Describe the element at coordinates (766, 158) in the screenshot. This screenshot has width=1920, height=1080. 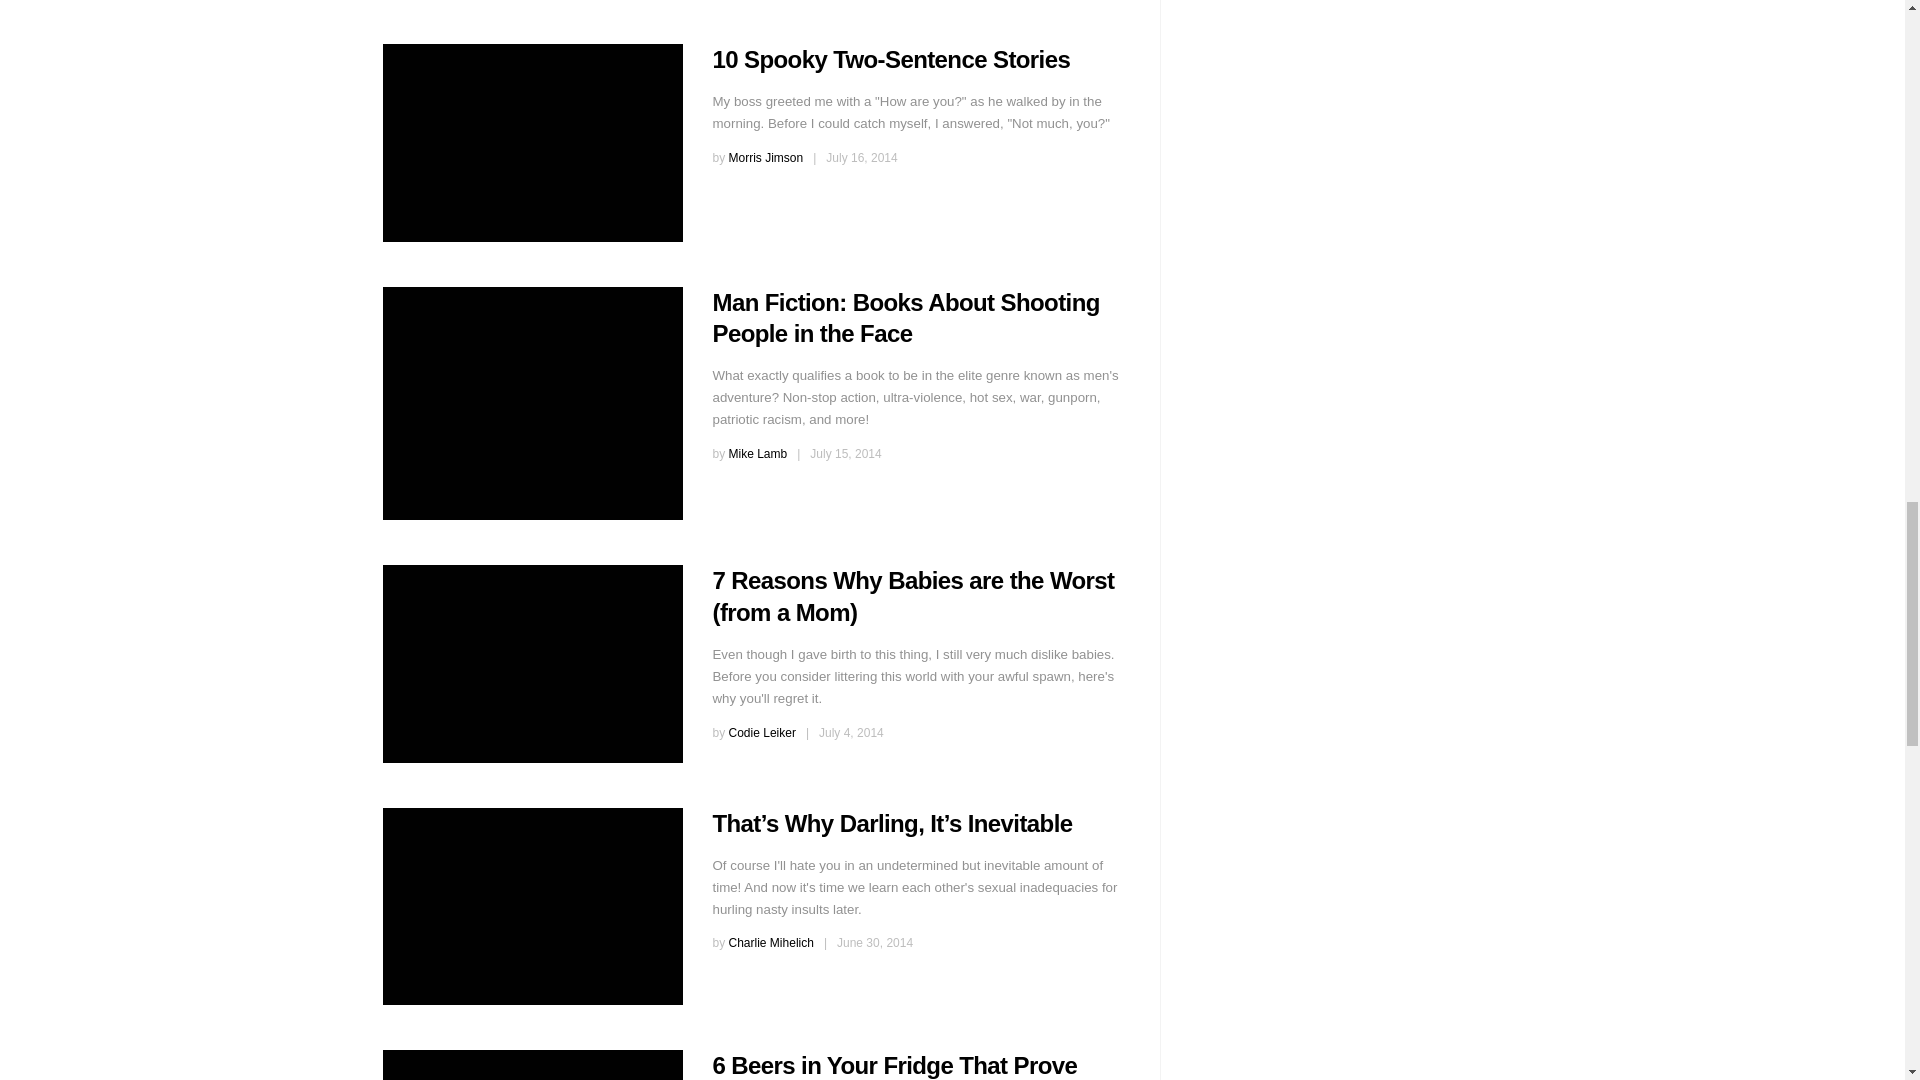
I see `Posts by Morris Jimson` at that location.